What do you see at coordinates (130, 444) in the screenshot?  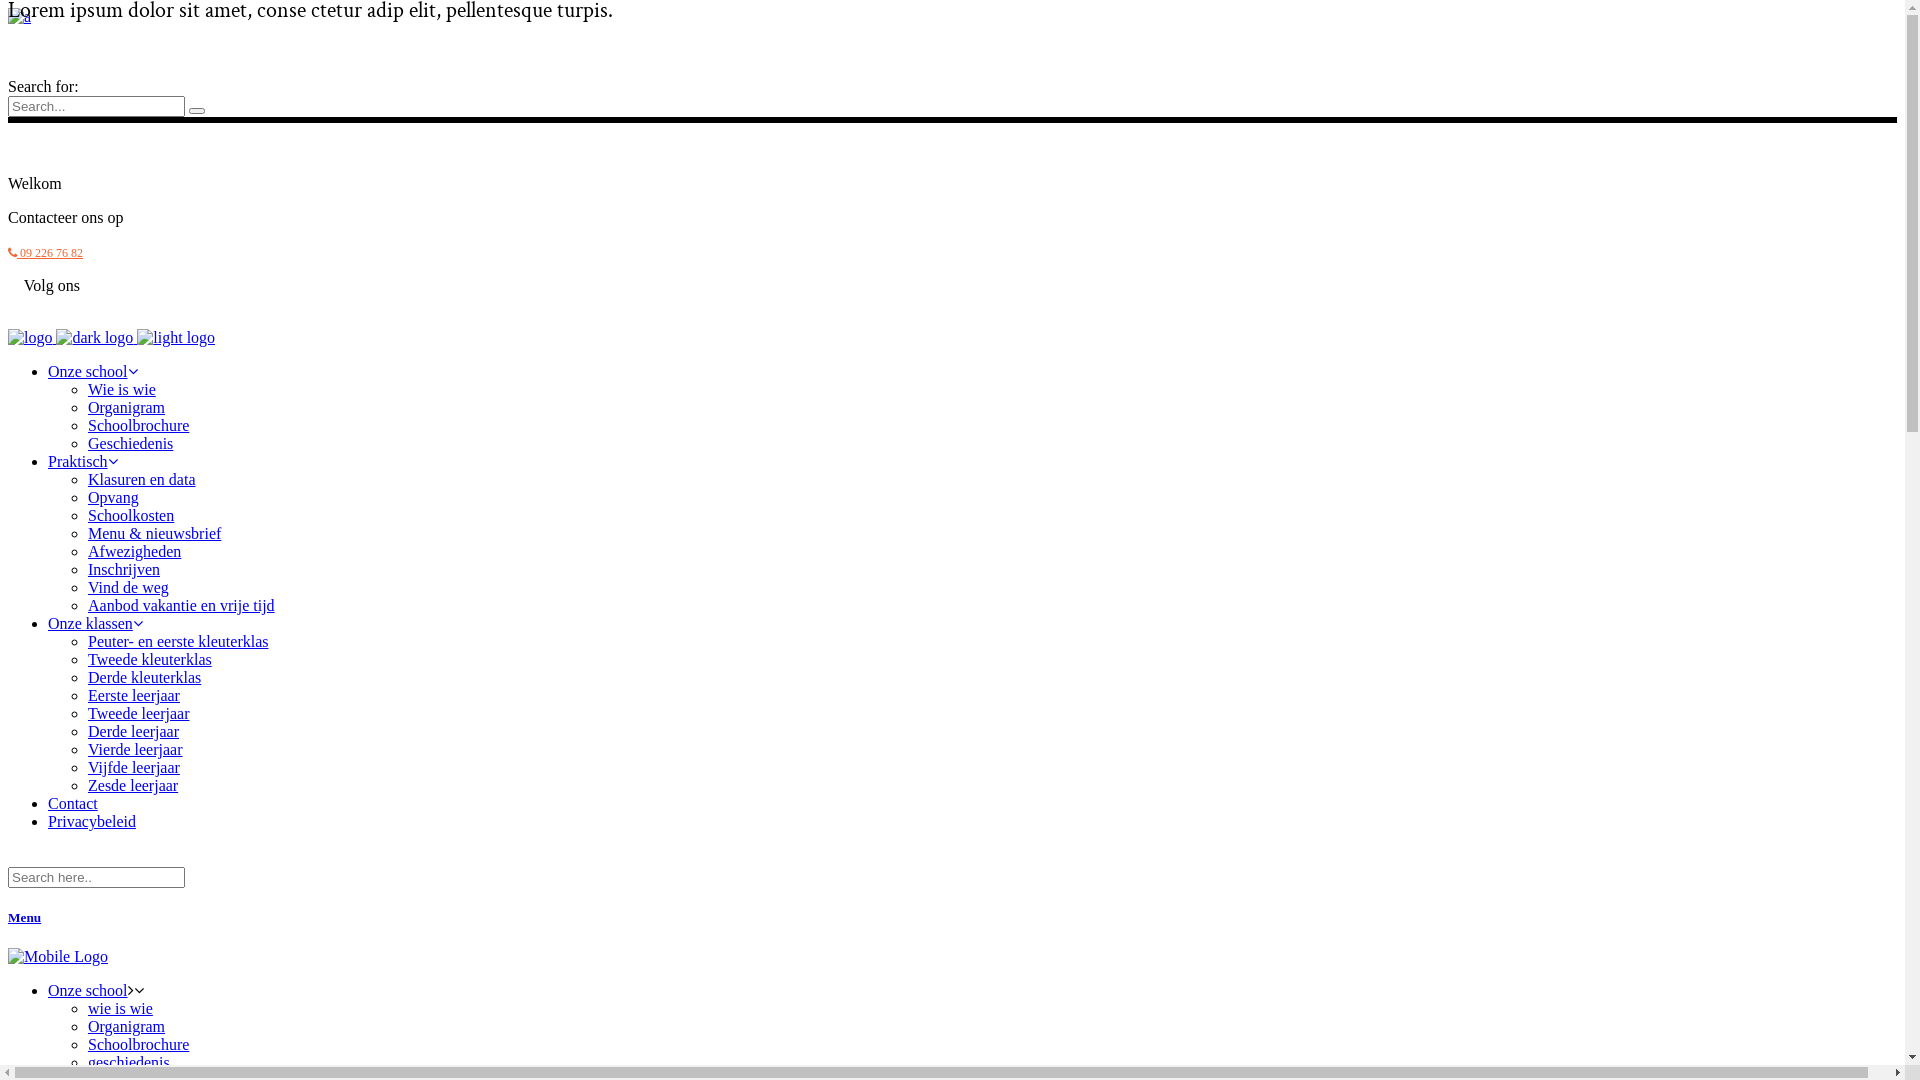 I see `Geschiedenis` at bounding box center [130, 444].